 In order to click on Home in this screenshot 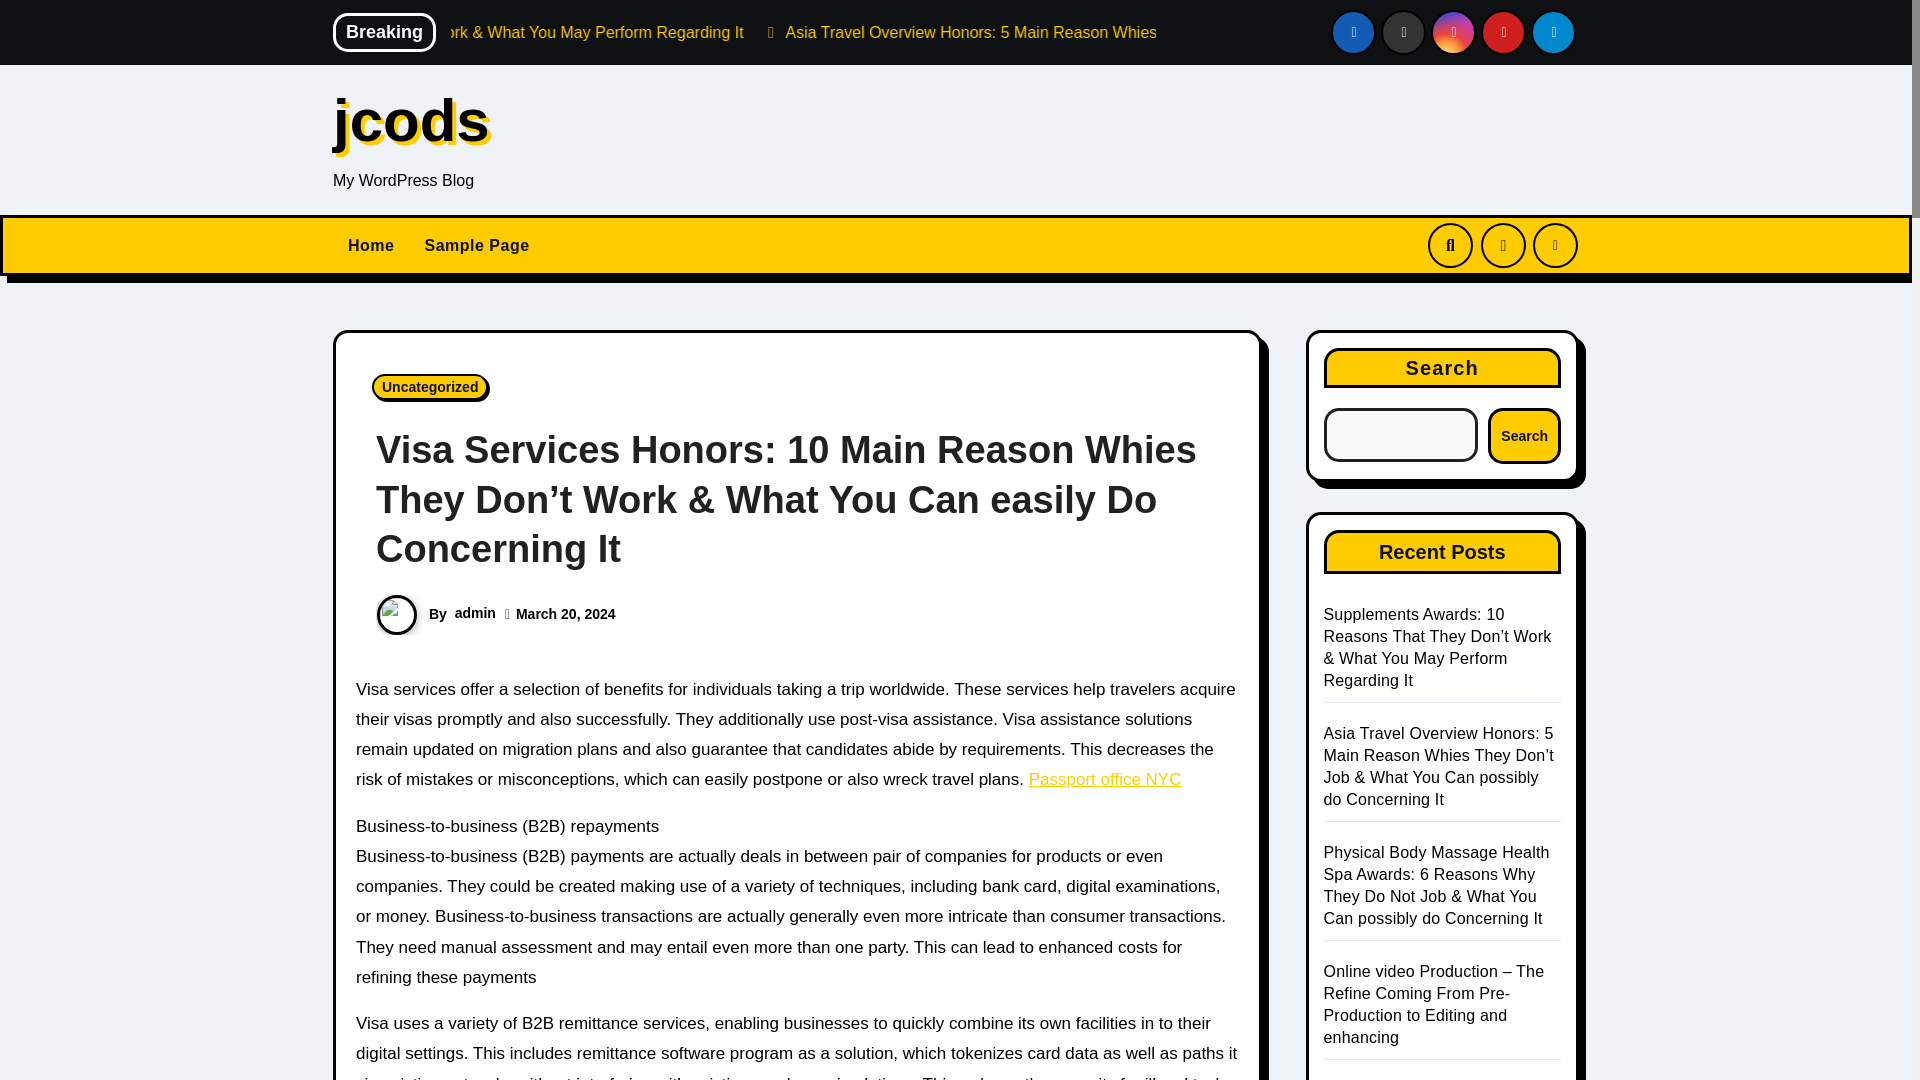, I will do `click(370, 246)`.